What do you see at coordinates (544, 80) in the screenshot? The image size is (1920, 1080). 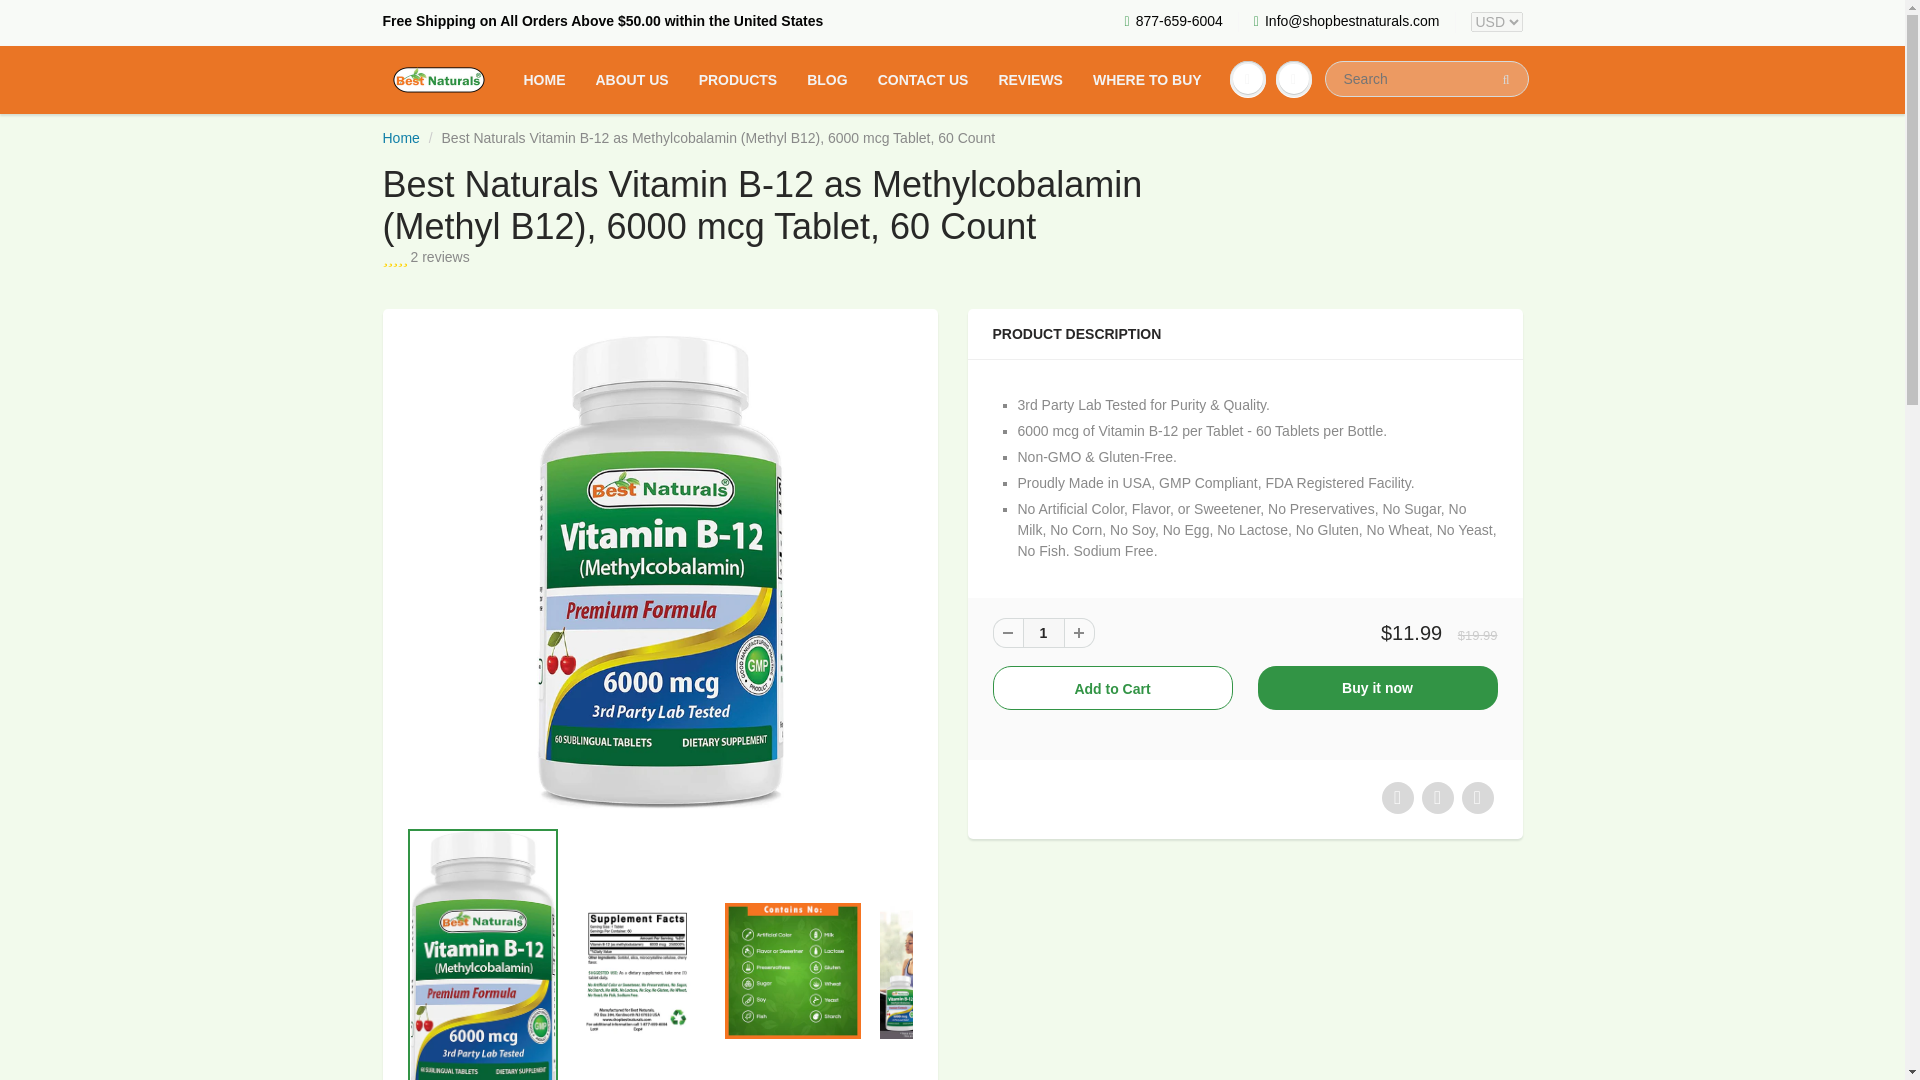 I see `HOME` at bounding box center [544, 80].